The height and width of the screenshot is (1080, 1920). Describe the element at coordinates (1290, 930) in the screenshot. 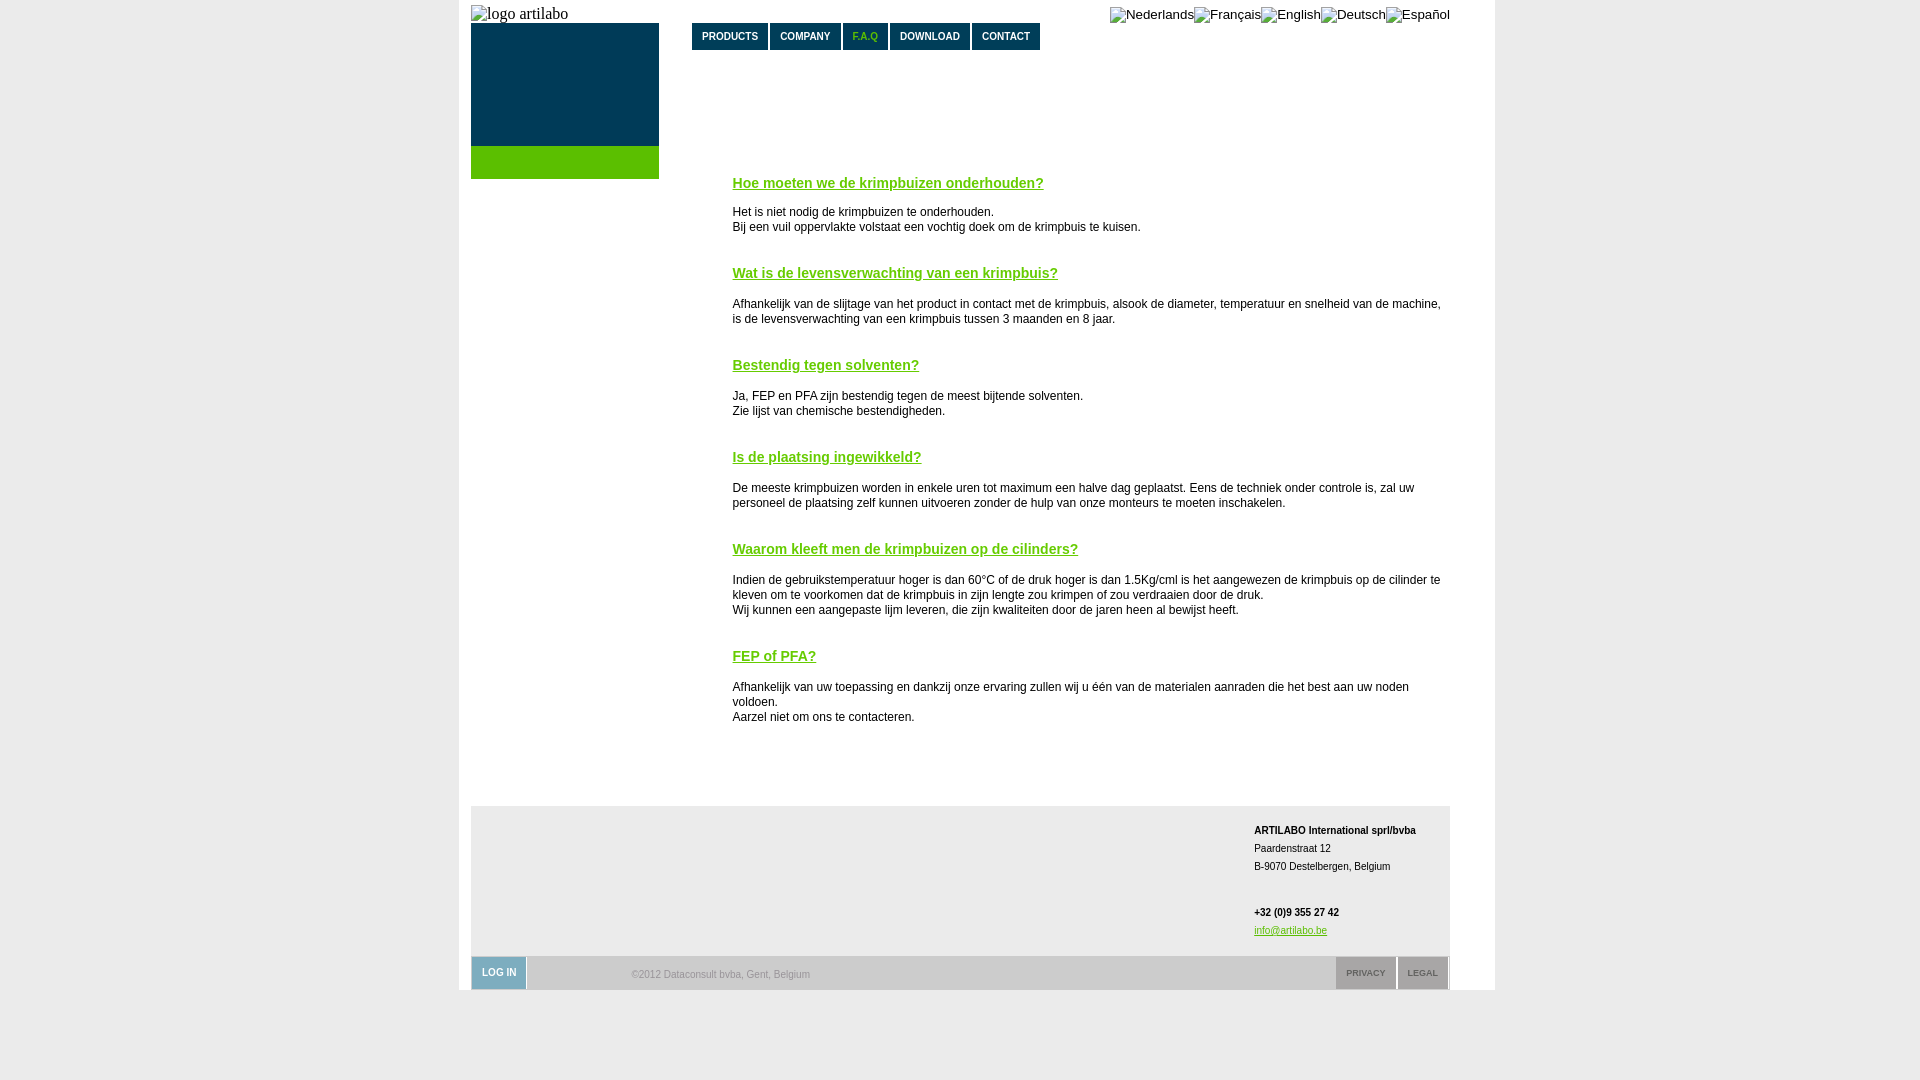

I see `info@artilabo.be` at that location.